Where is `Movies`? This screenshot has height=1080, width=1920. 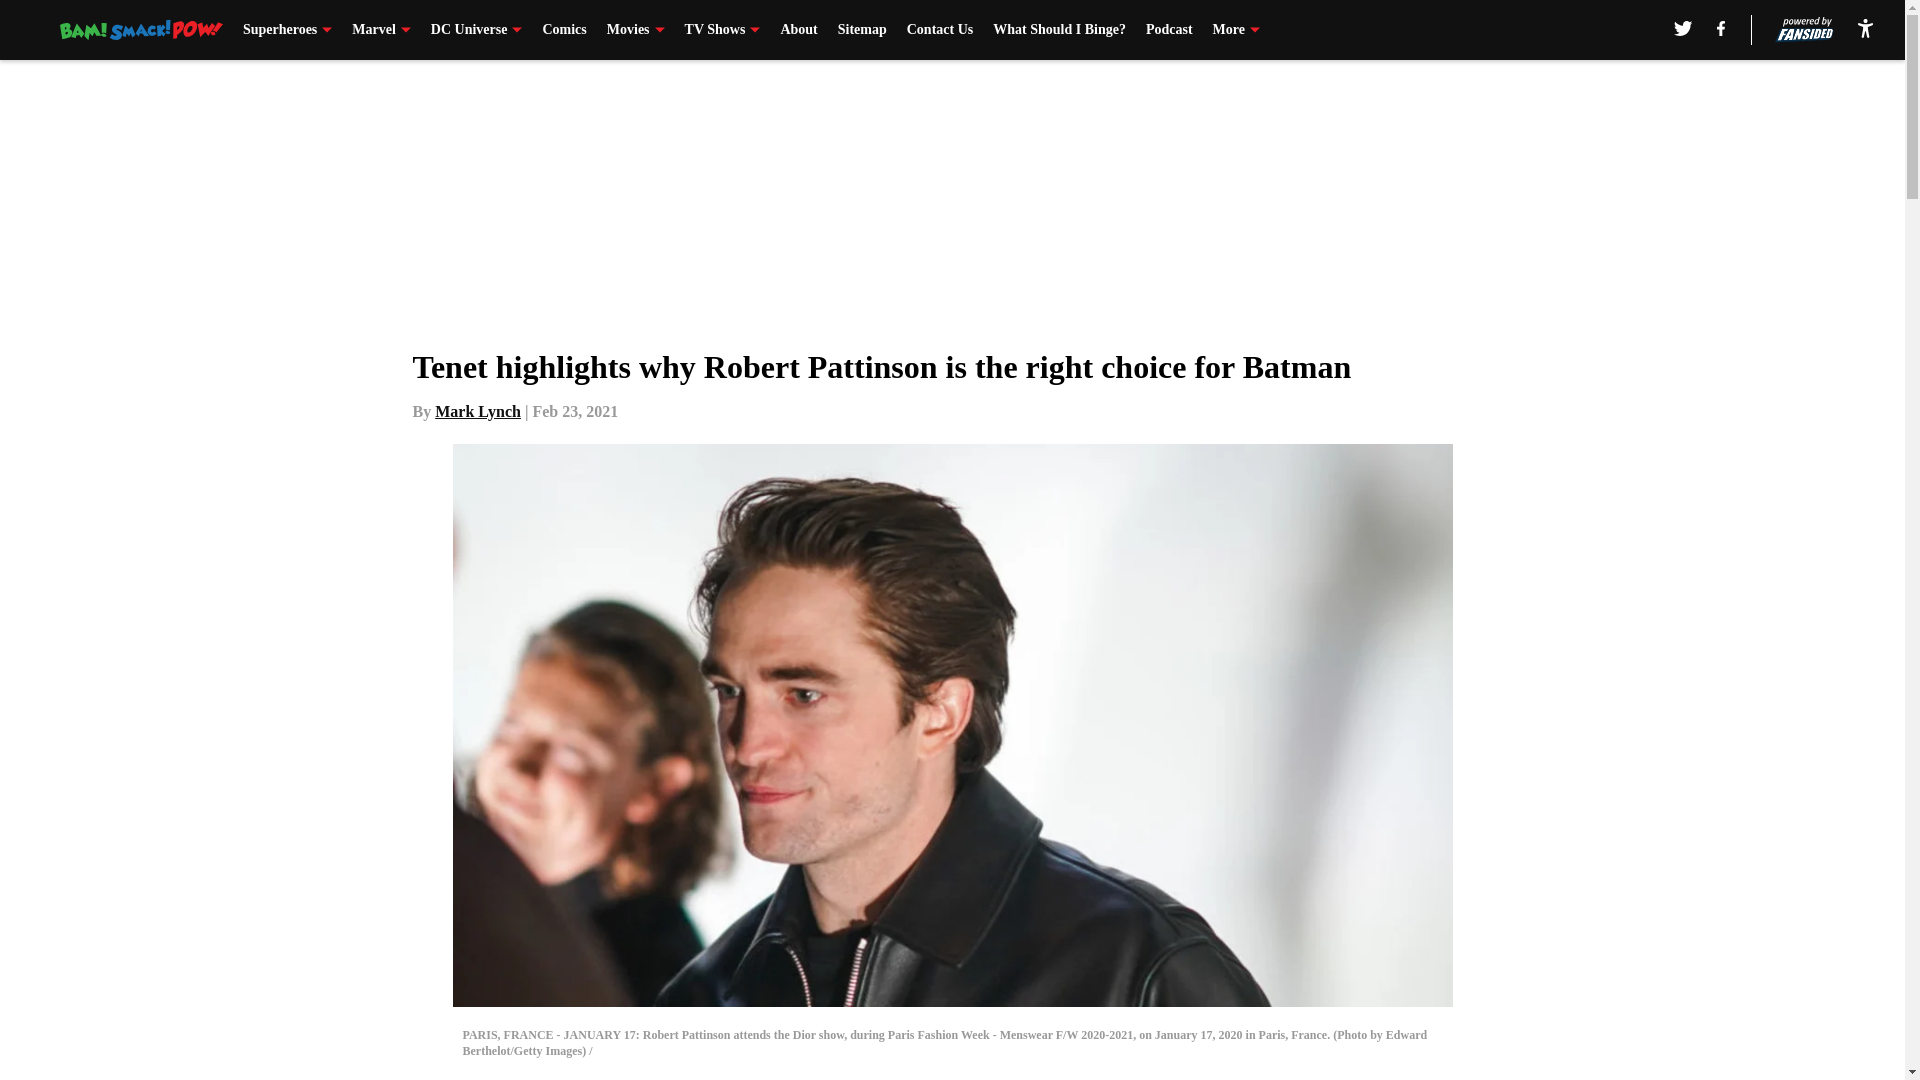
Movies is located at coordinates (635, 30).